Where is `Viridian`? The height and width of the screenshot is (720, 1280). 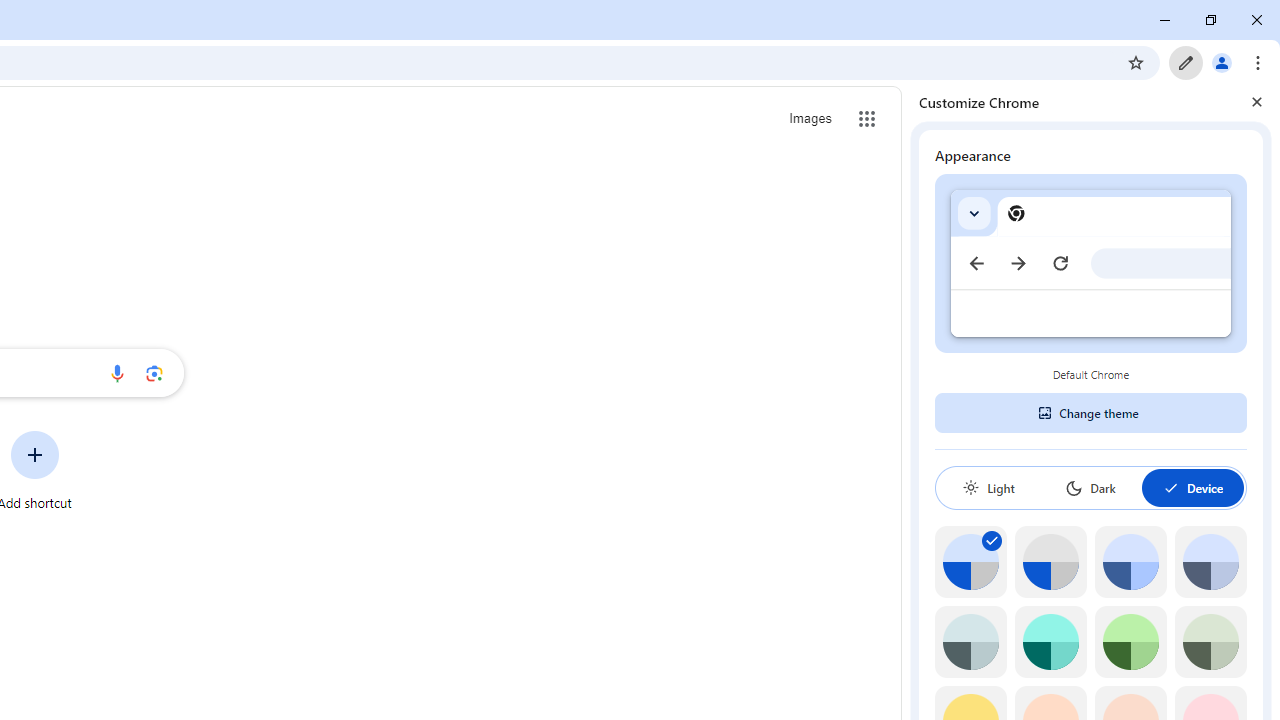
Viridian is located at coordinates (1210, 642).